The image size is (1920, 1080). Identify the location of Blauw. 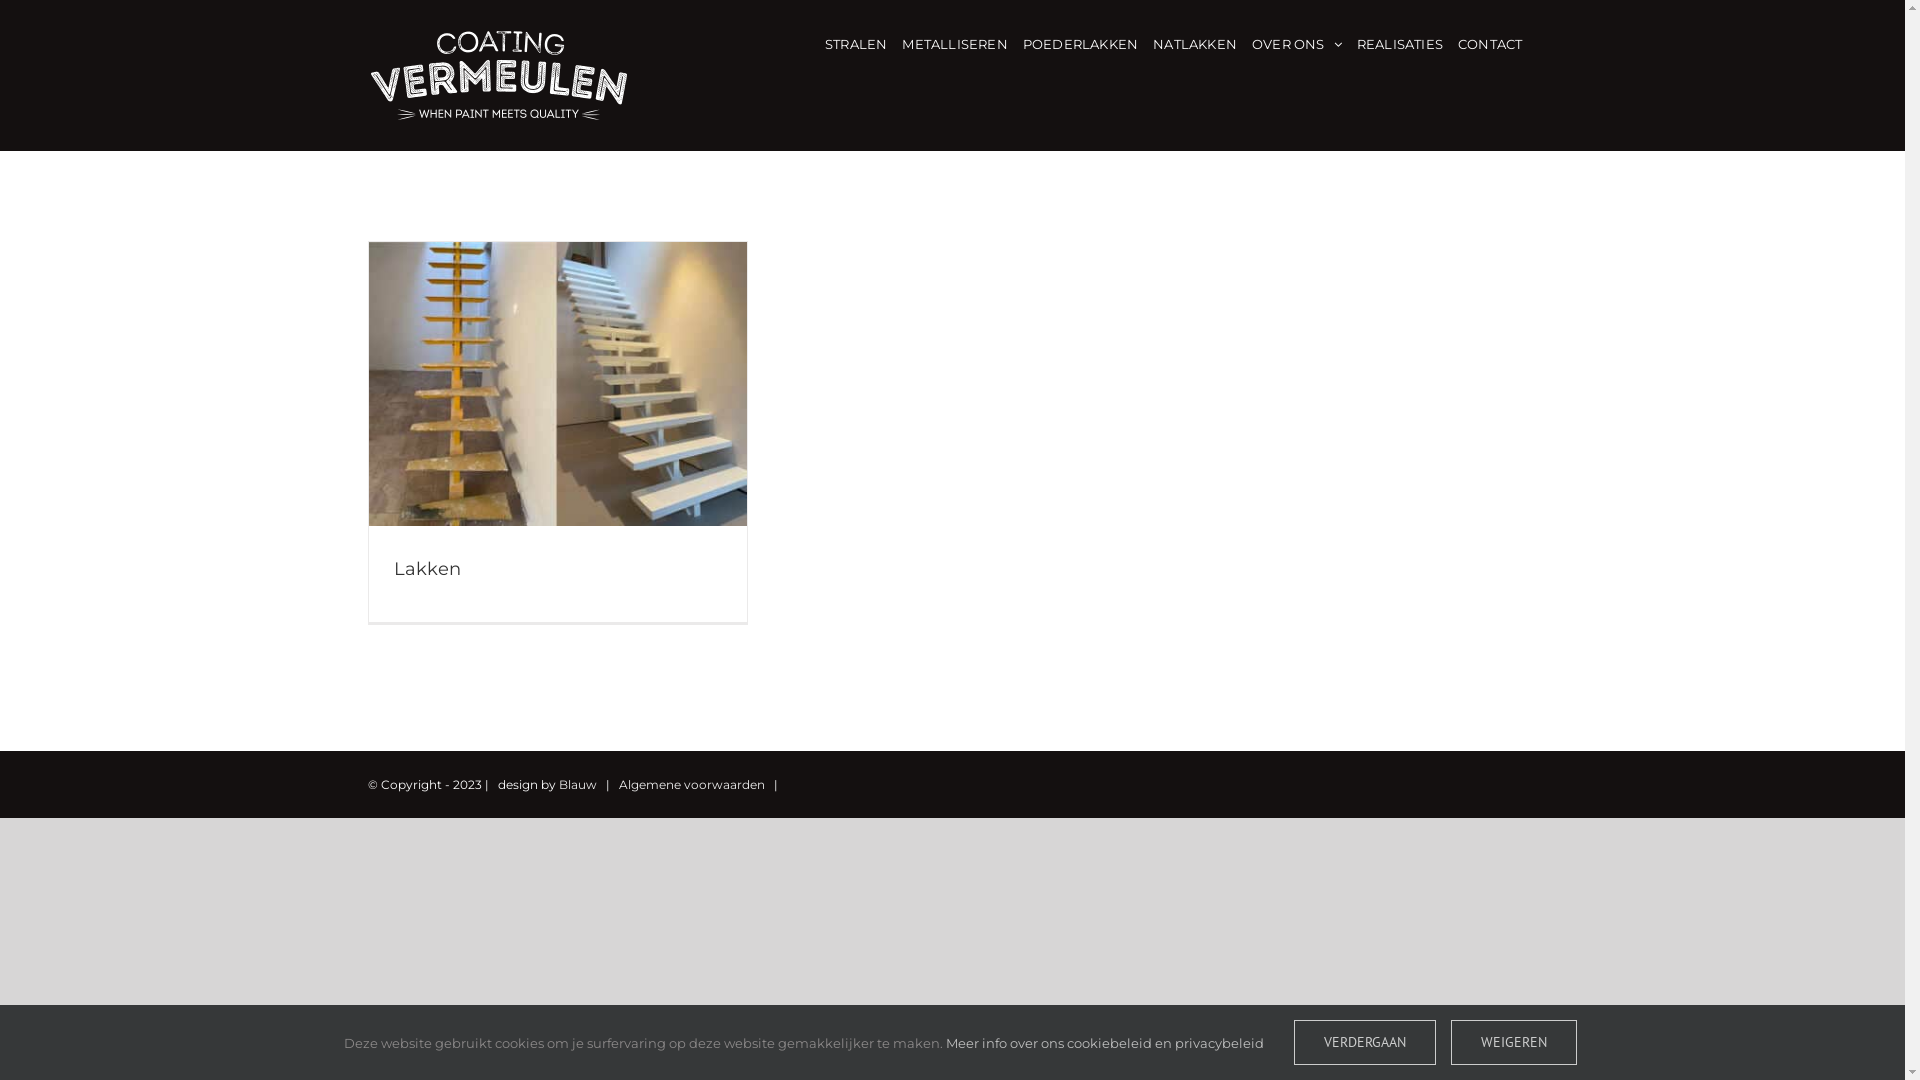
(577, 784).